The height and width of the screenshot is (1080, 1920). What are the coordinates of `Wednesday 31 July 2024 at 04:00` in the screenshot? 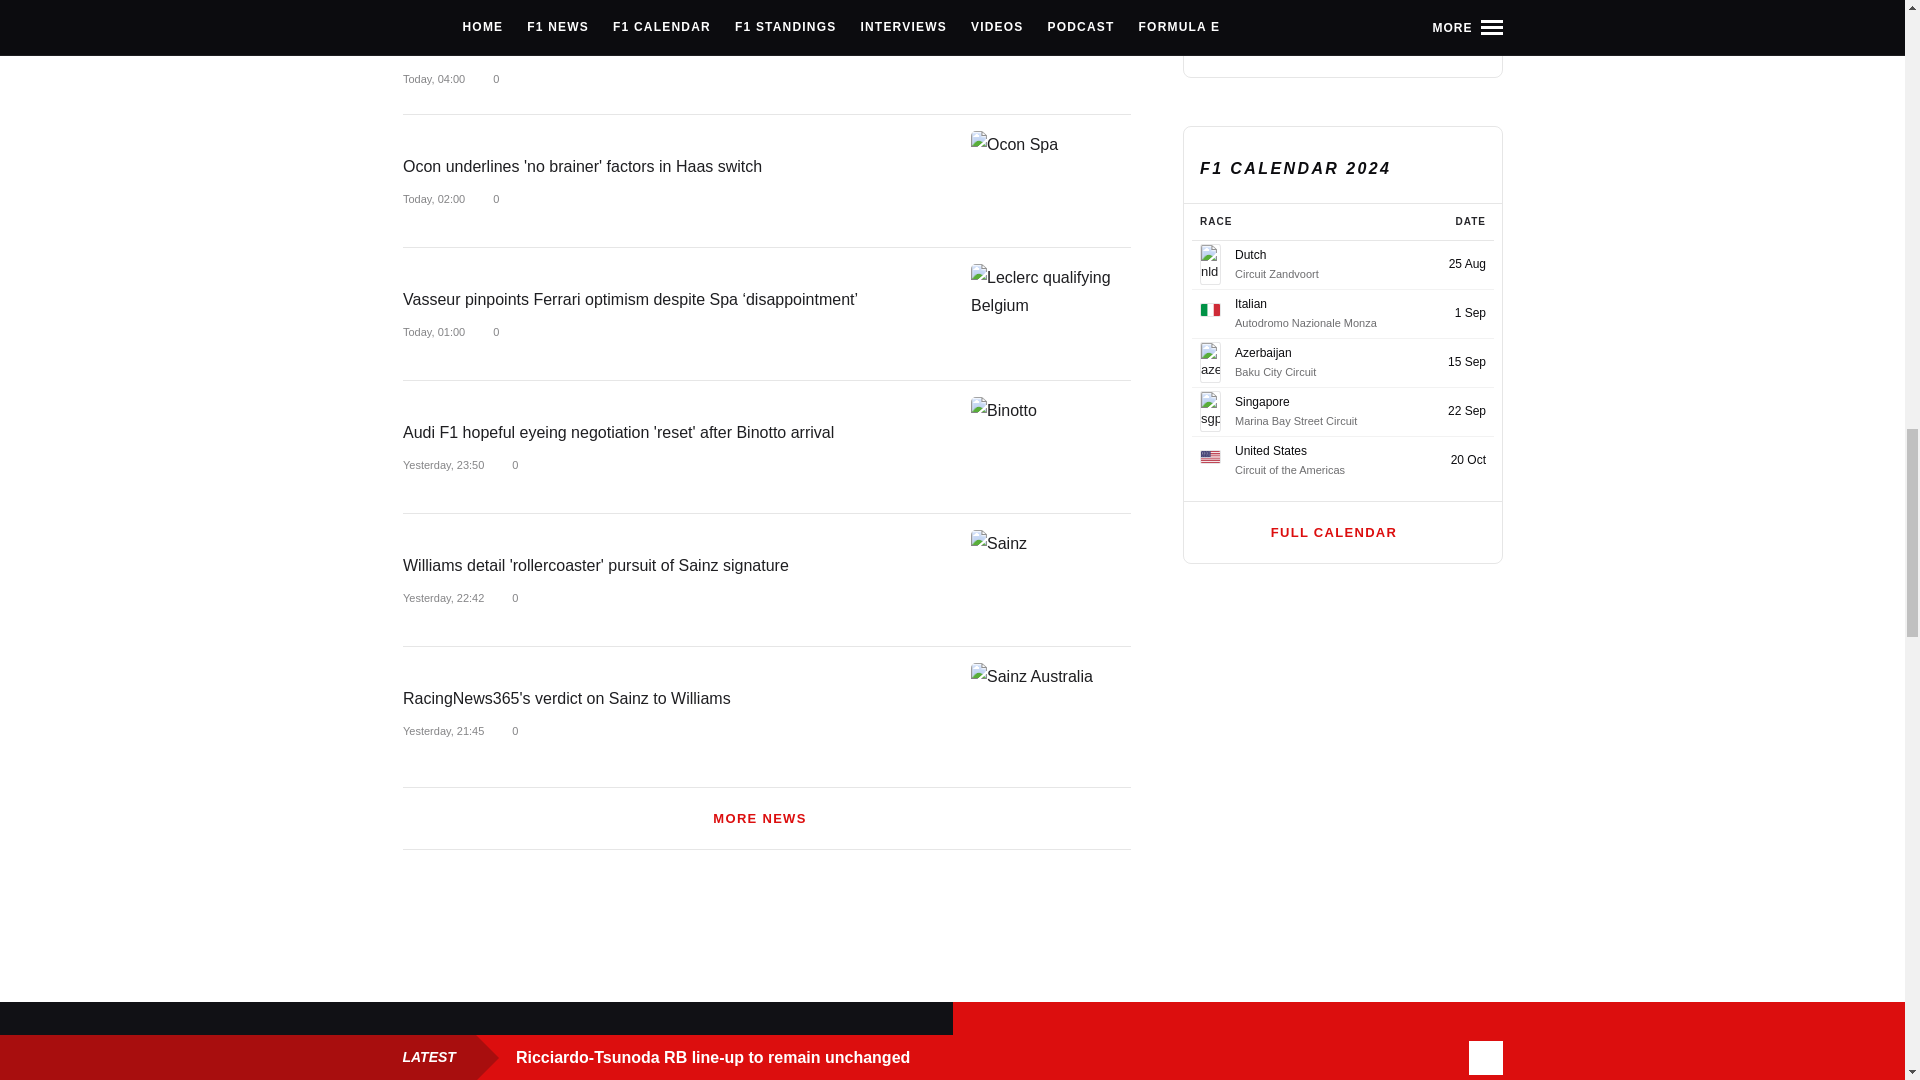 It's located at (432, 79).